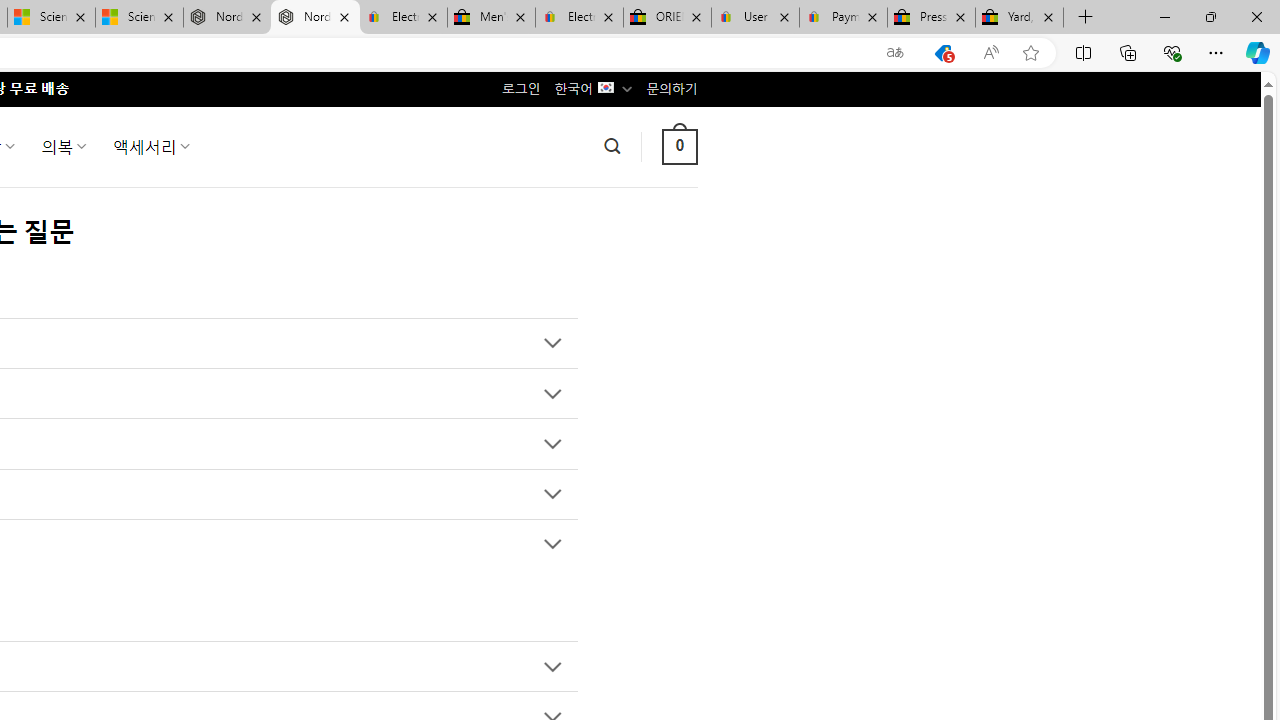 Image resolution: width=1280 pixels, height=720 pixels. Describe the element at coordinates (315, 18) in the screenshot. I see `Nordace - FAQ` at that location.